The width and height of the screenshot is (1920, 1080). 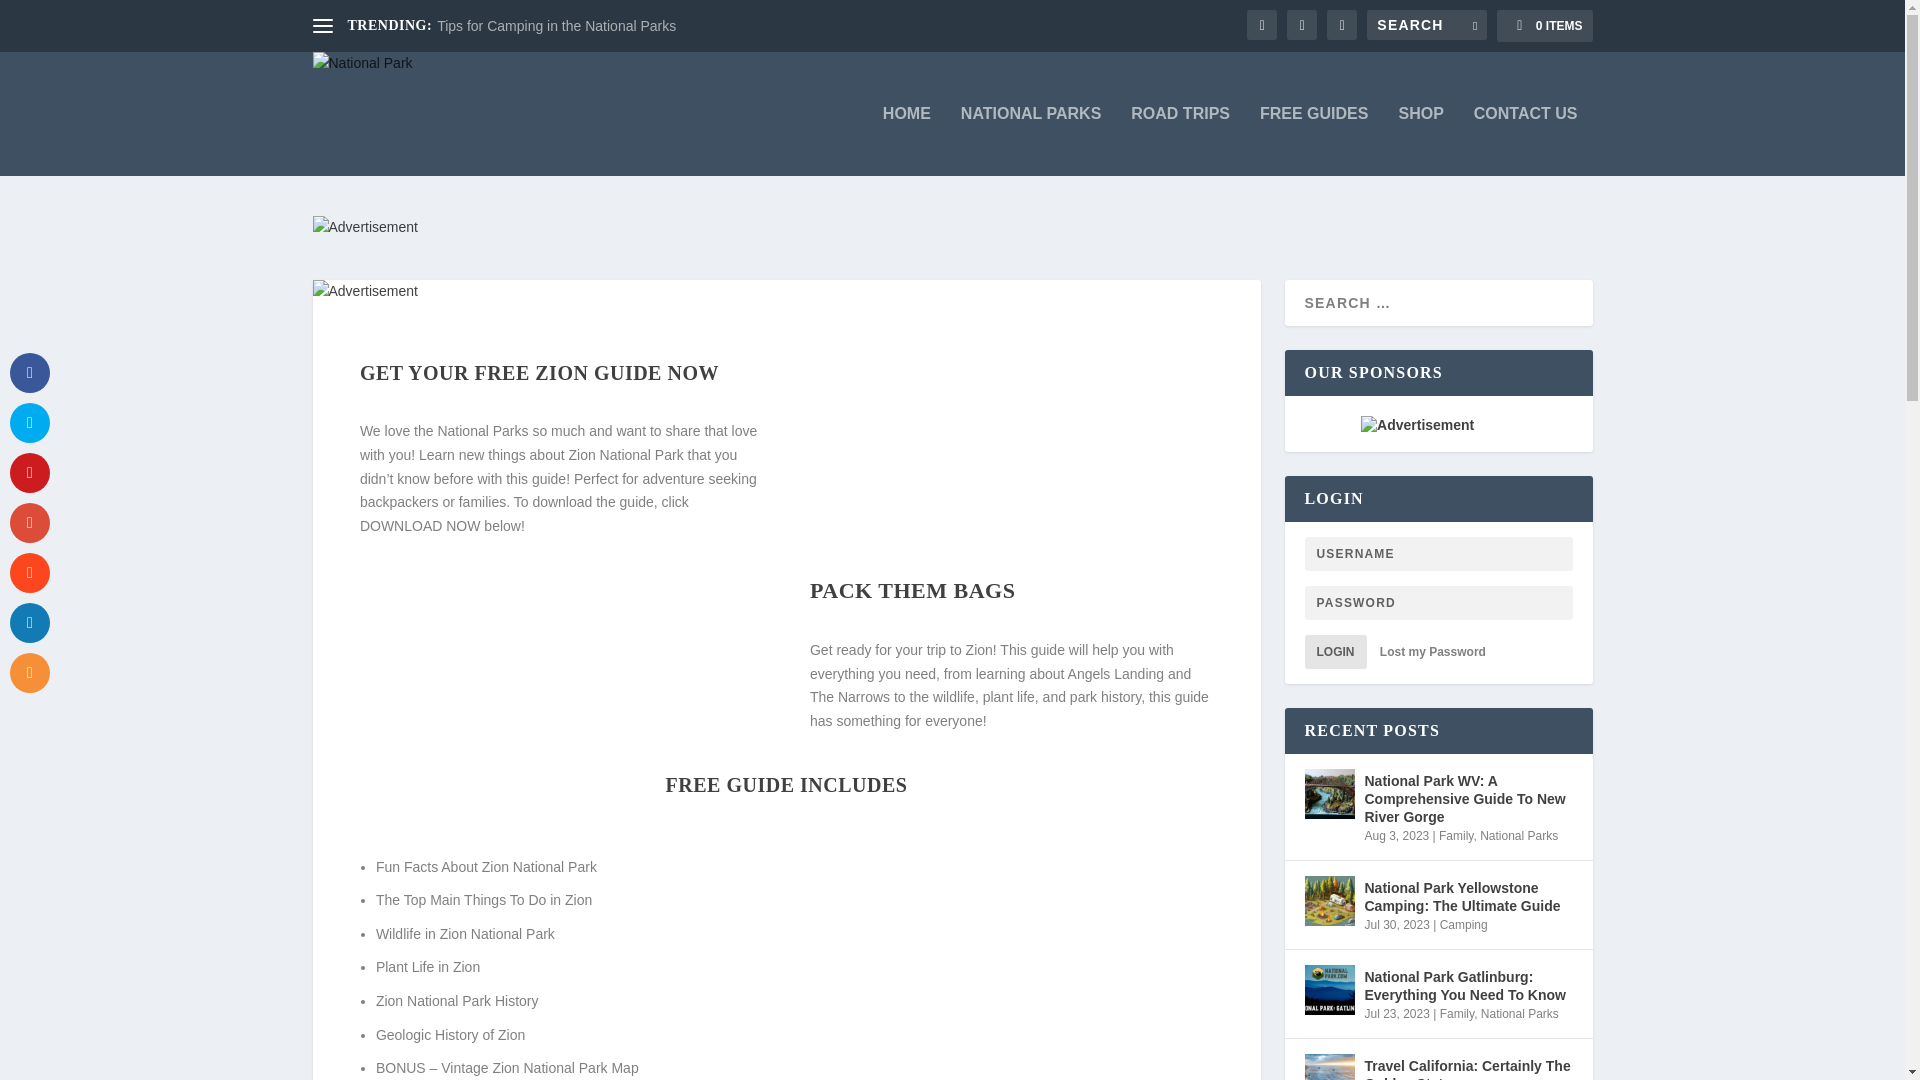 I want to click on ROAD TRIPS, so click(x=1180, y=140).